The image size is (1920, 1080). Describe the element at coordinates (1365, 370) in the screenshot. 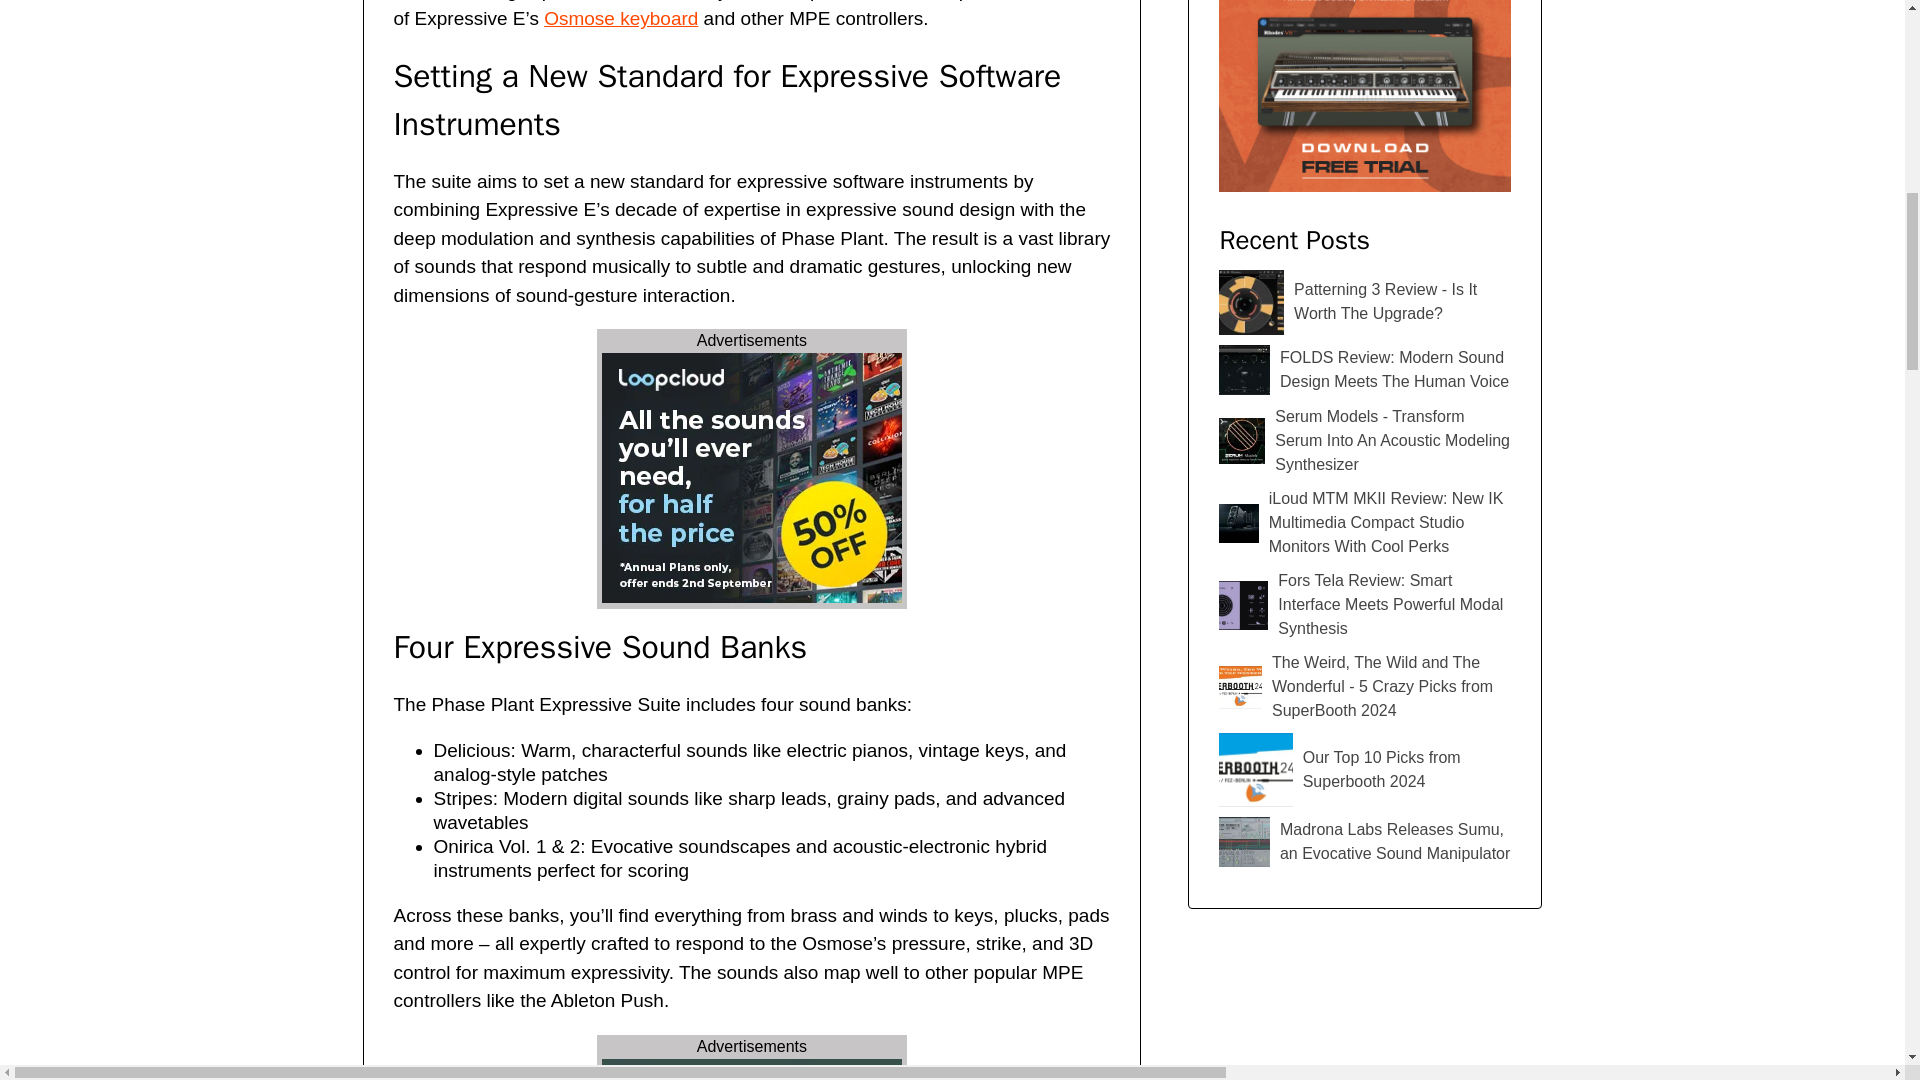

I see `FOLDS Review: Modern Sound Design Meets The Human Voice` at that location.